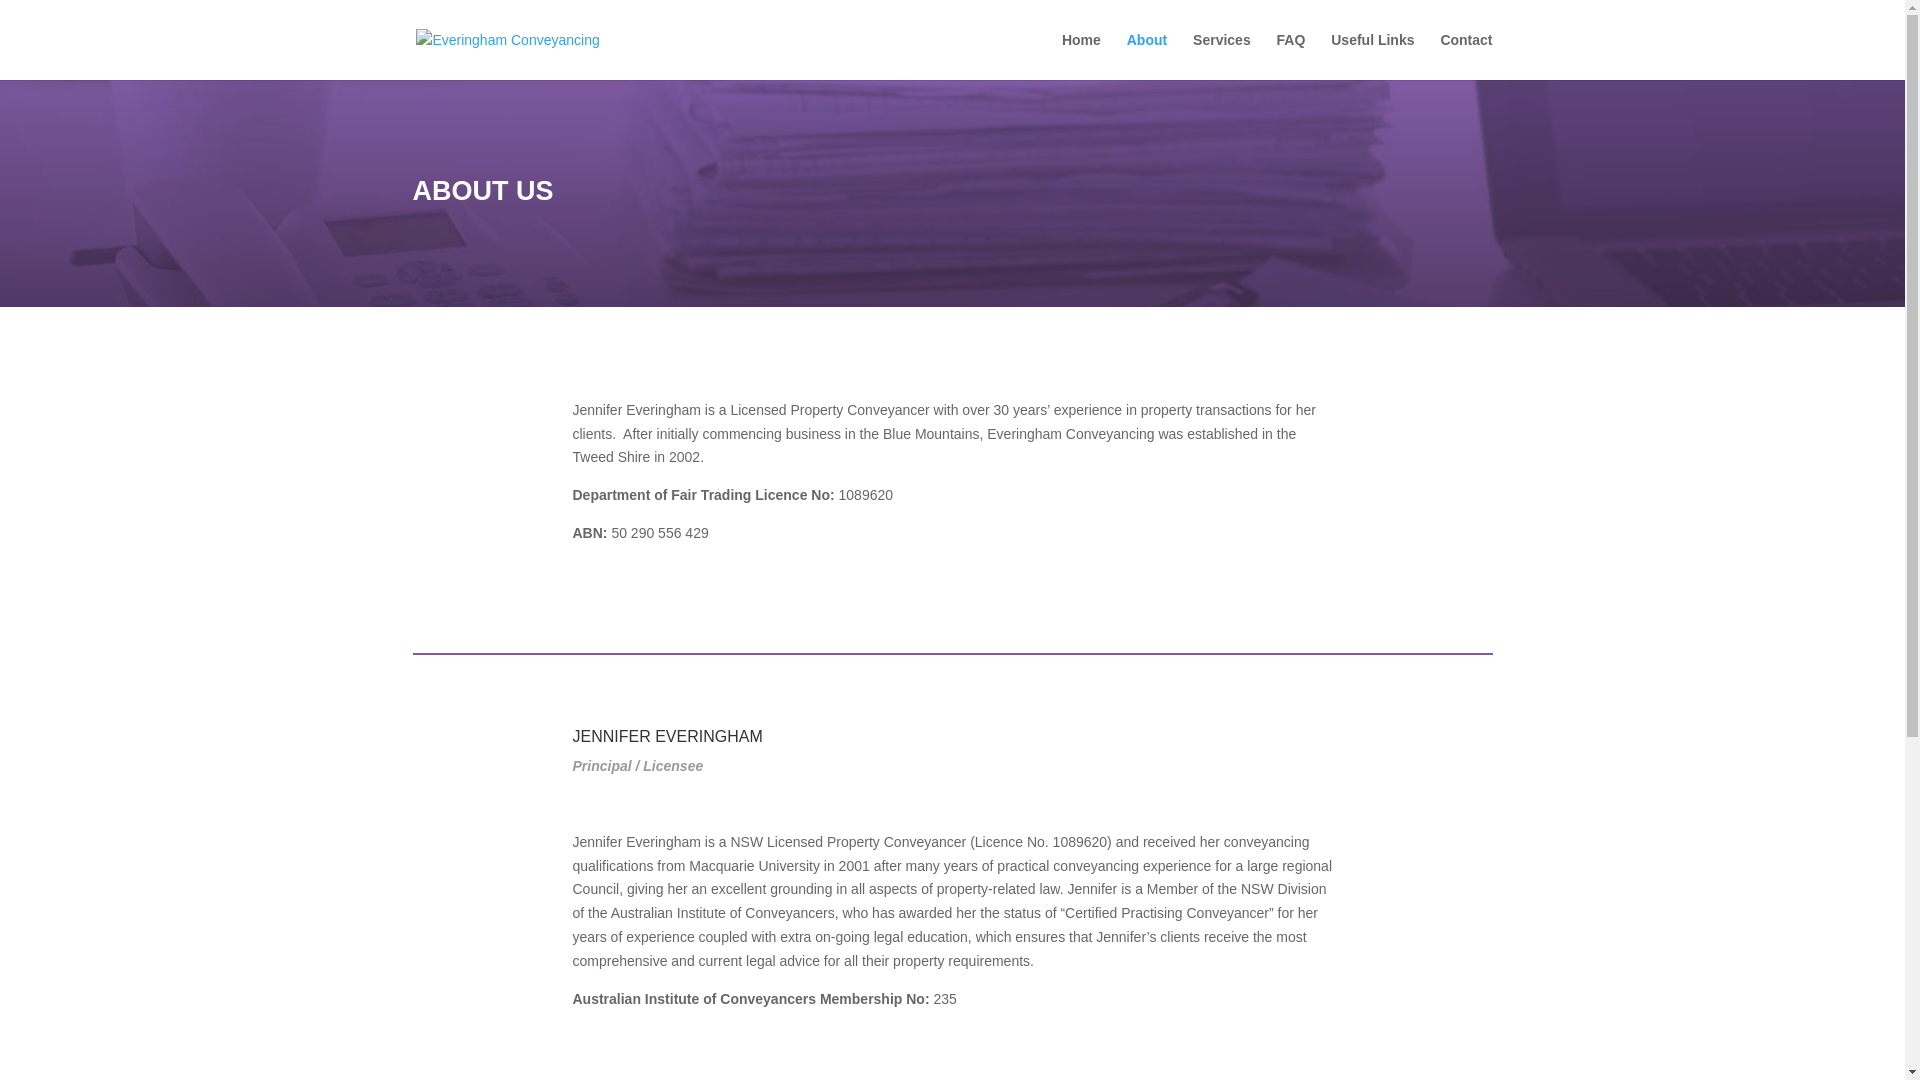  What do you see at coordinates (1466, 56) in the screenshot?
I see `Contact` at bounding box center [1466, 56].